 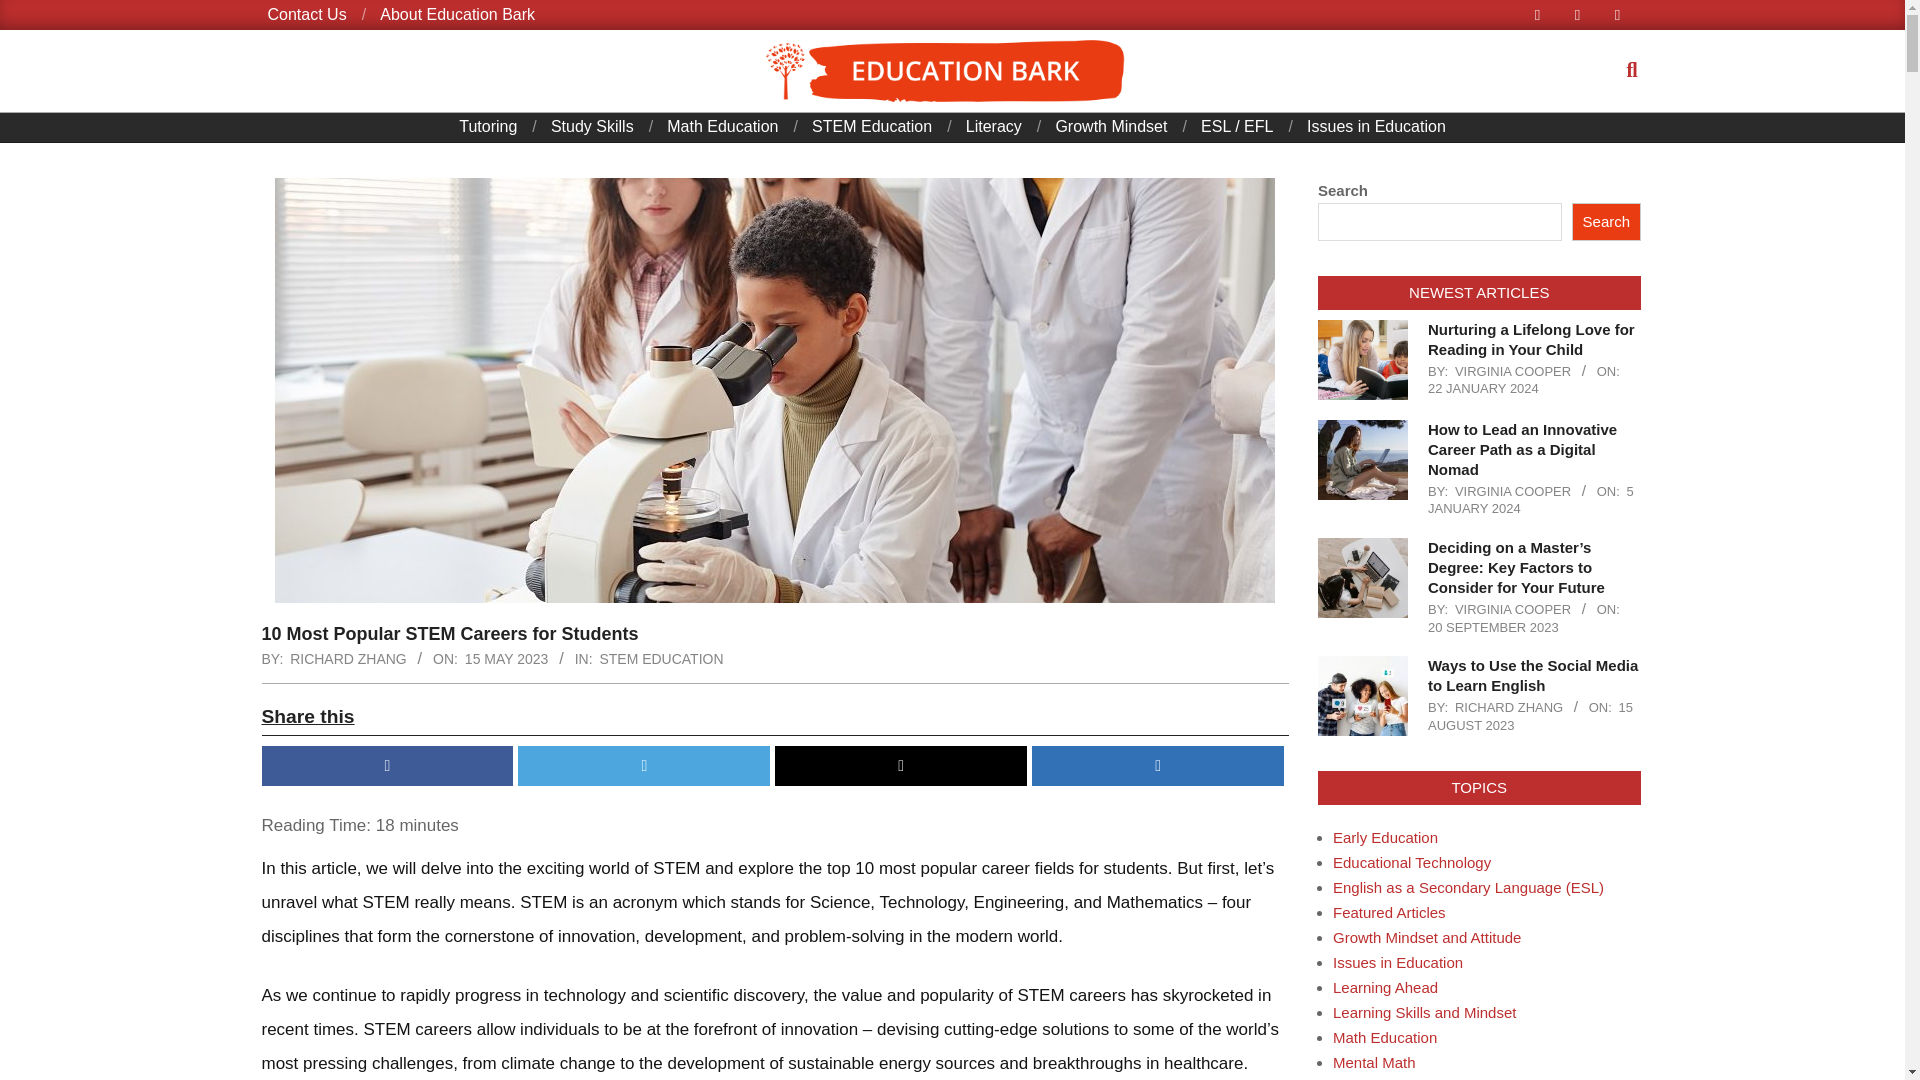 I want to click on Growth Mindset, so click(x=1110, y=126).